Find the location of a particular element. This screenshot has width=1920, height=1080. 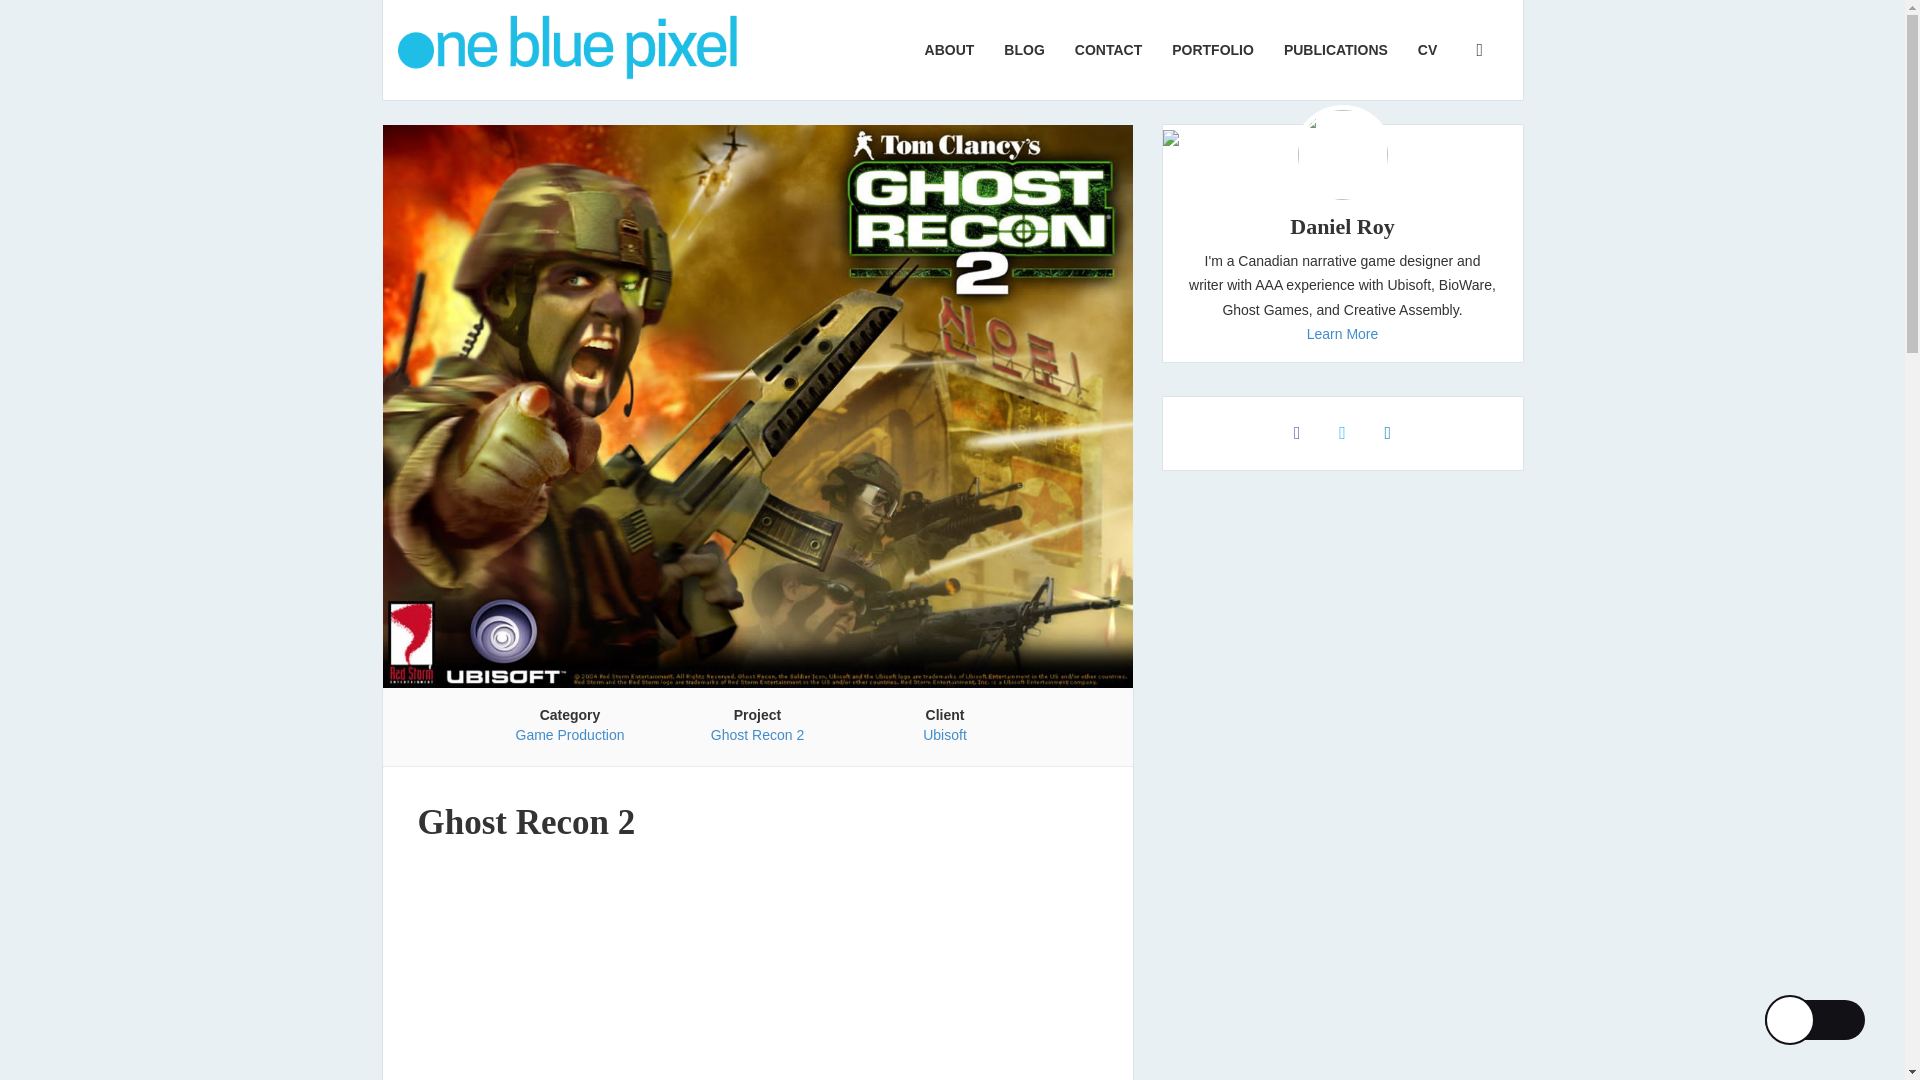

PORTFOLIO is located at coordinates (1213, 50).